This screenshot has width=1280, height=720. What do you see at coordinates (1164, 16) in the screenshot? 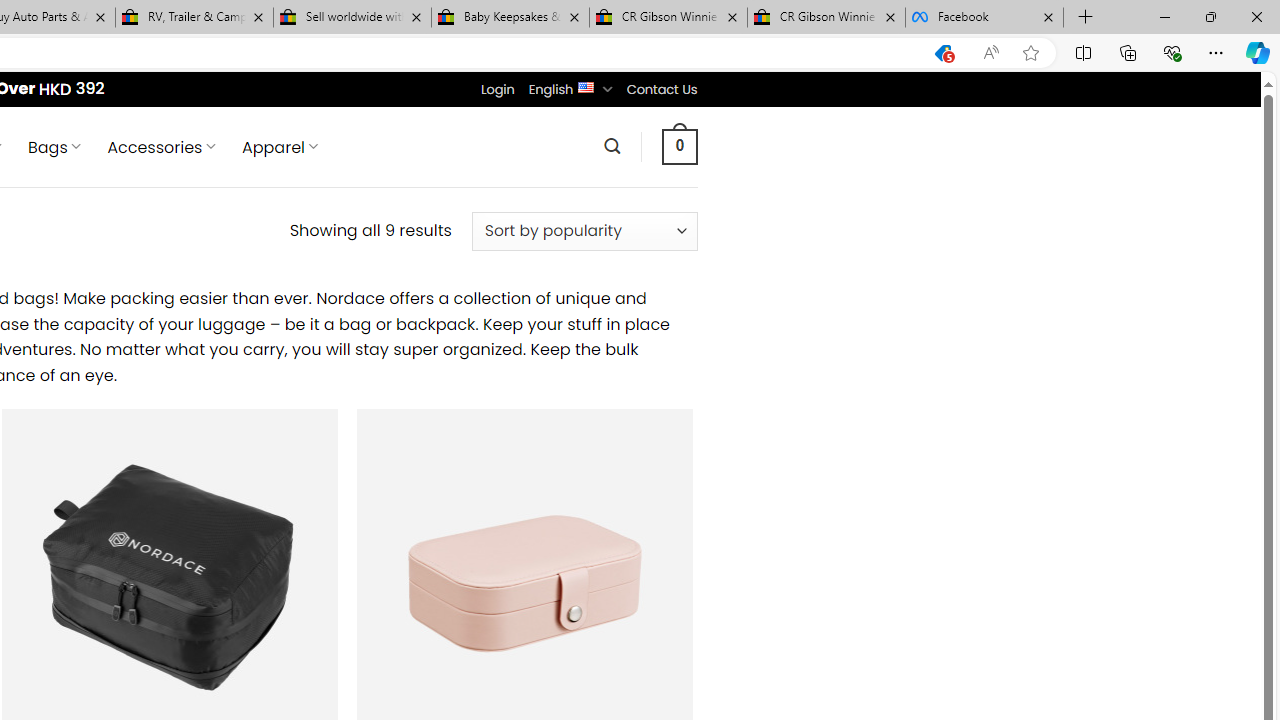
I see `Minimize` at bounding box center [1164, 16].